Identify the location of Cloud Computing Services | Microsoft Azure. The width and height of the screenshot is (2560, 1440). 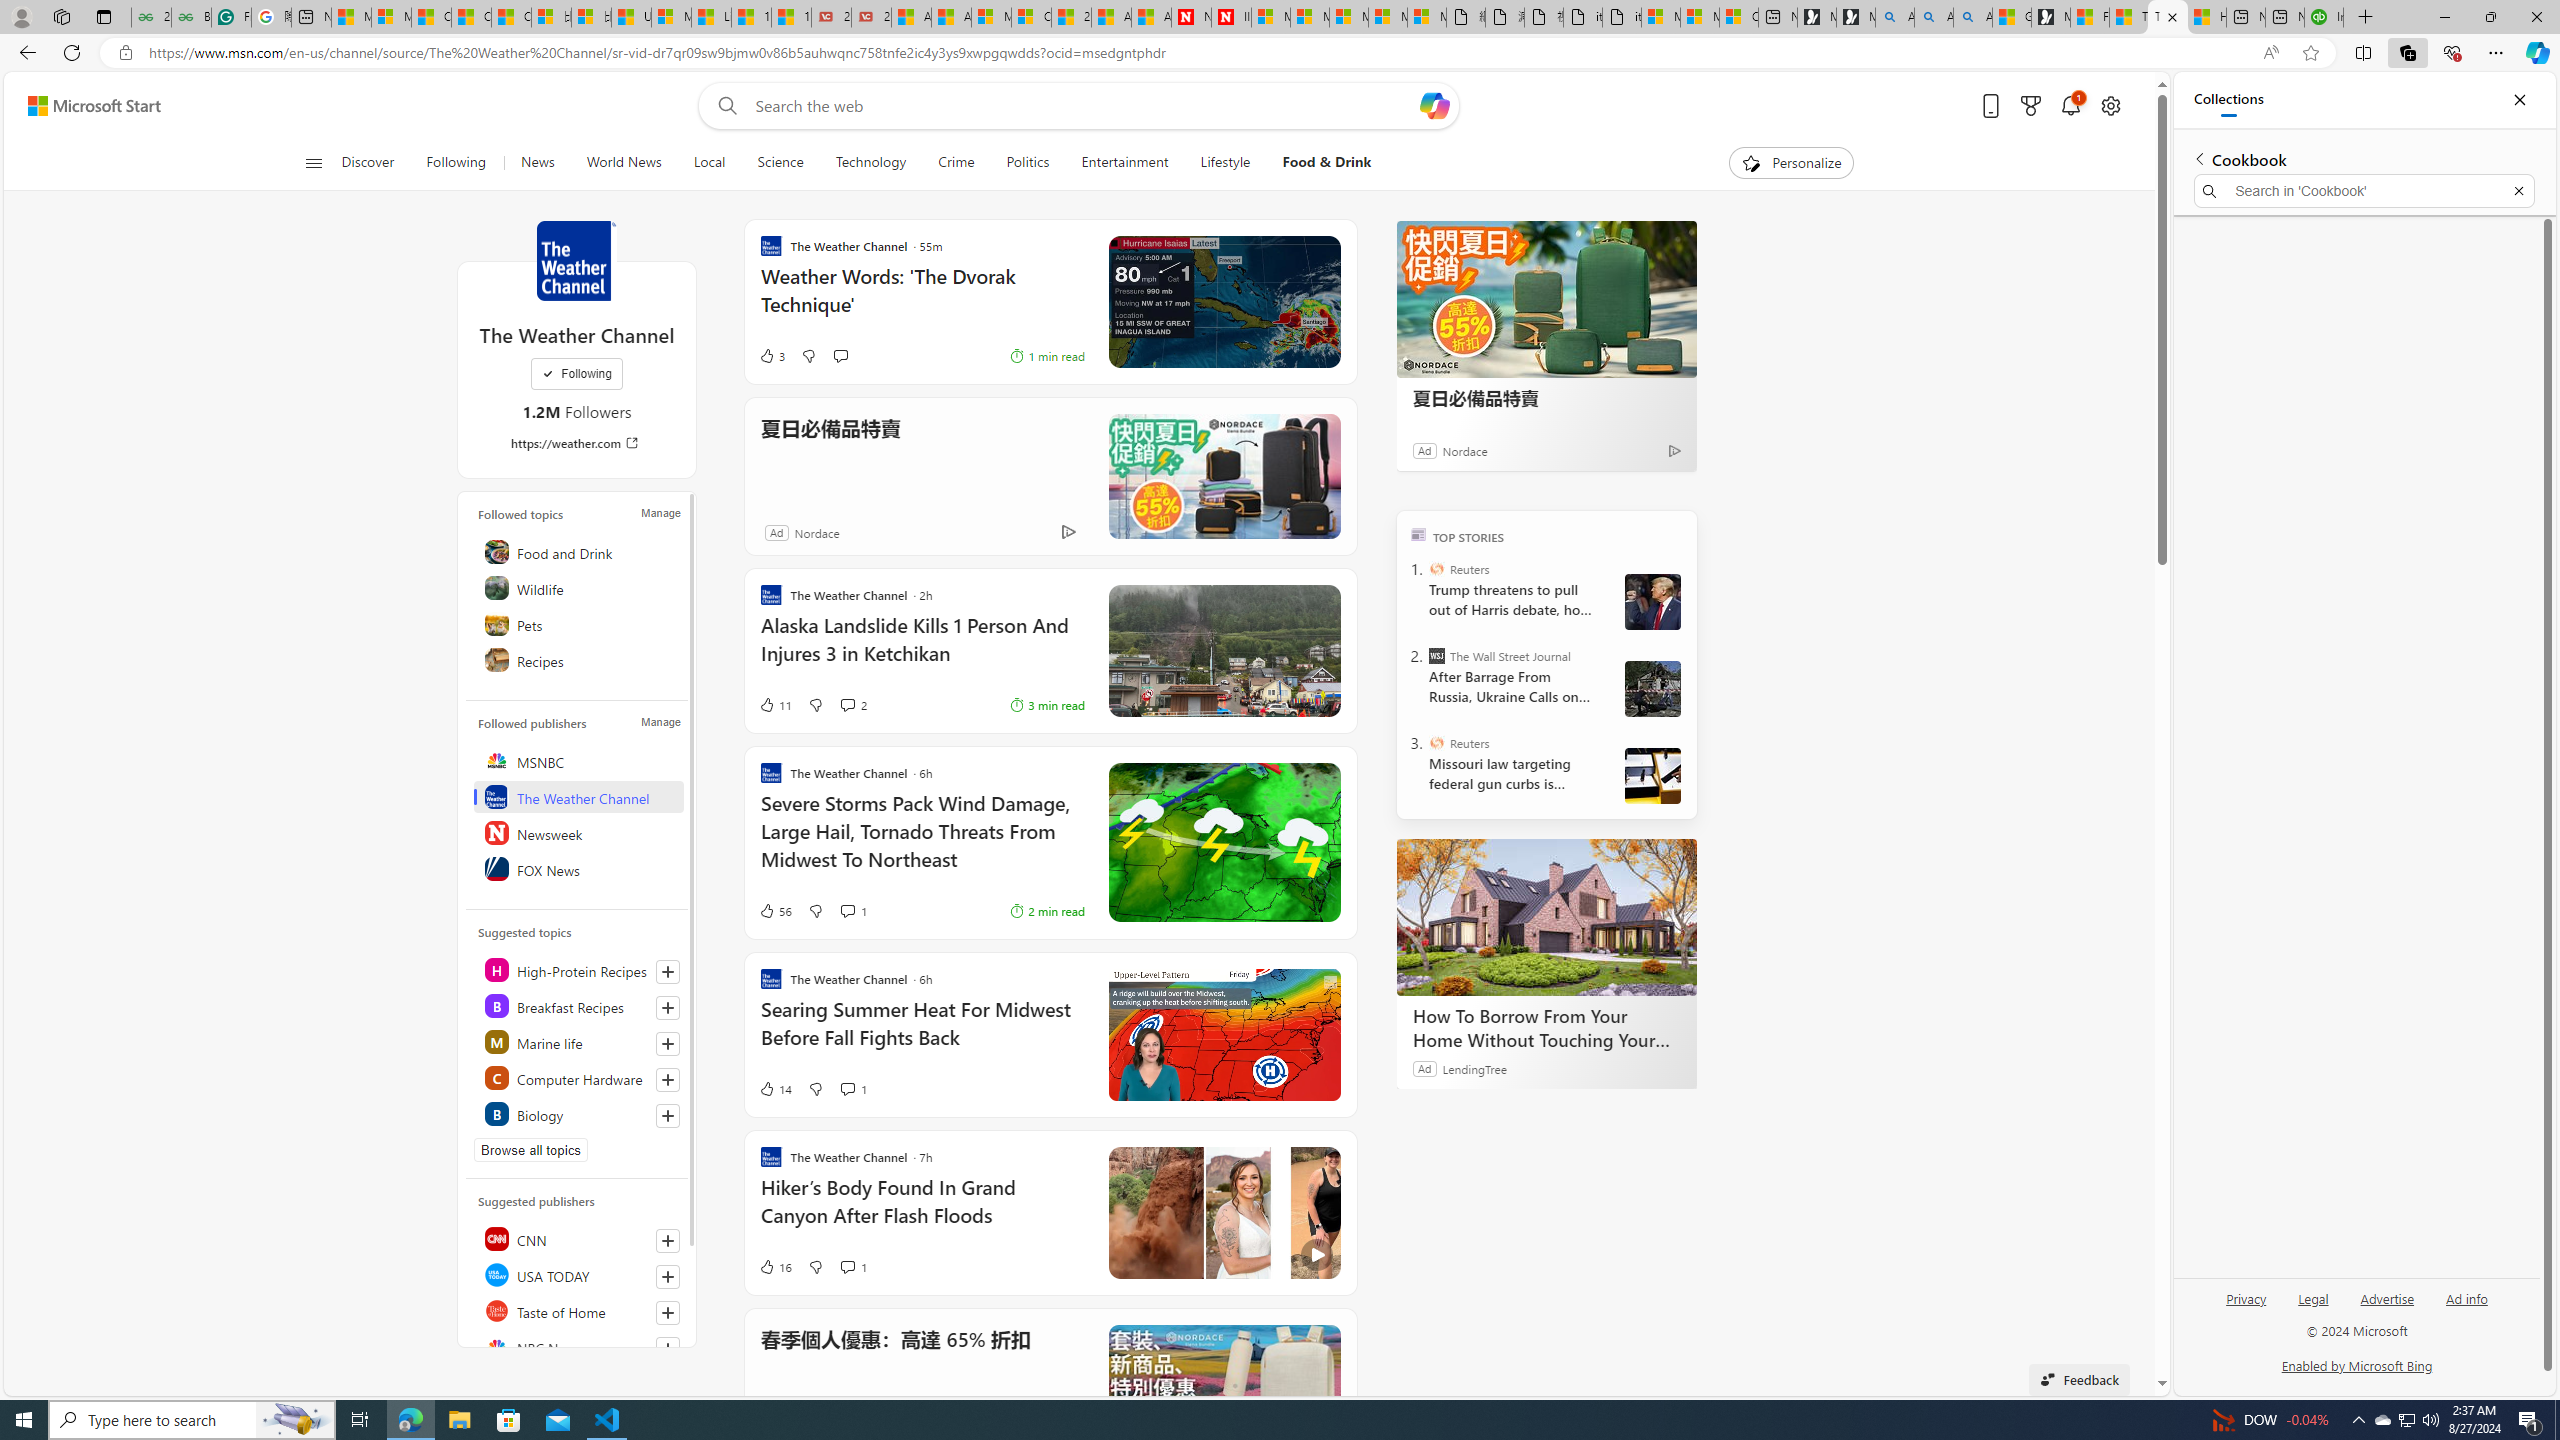
(1031, 17).